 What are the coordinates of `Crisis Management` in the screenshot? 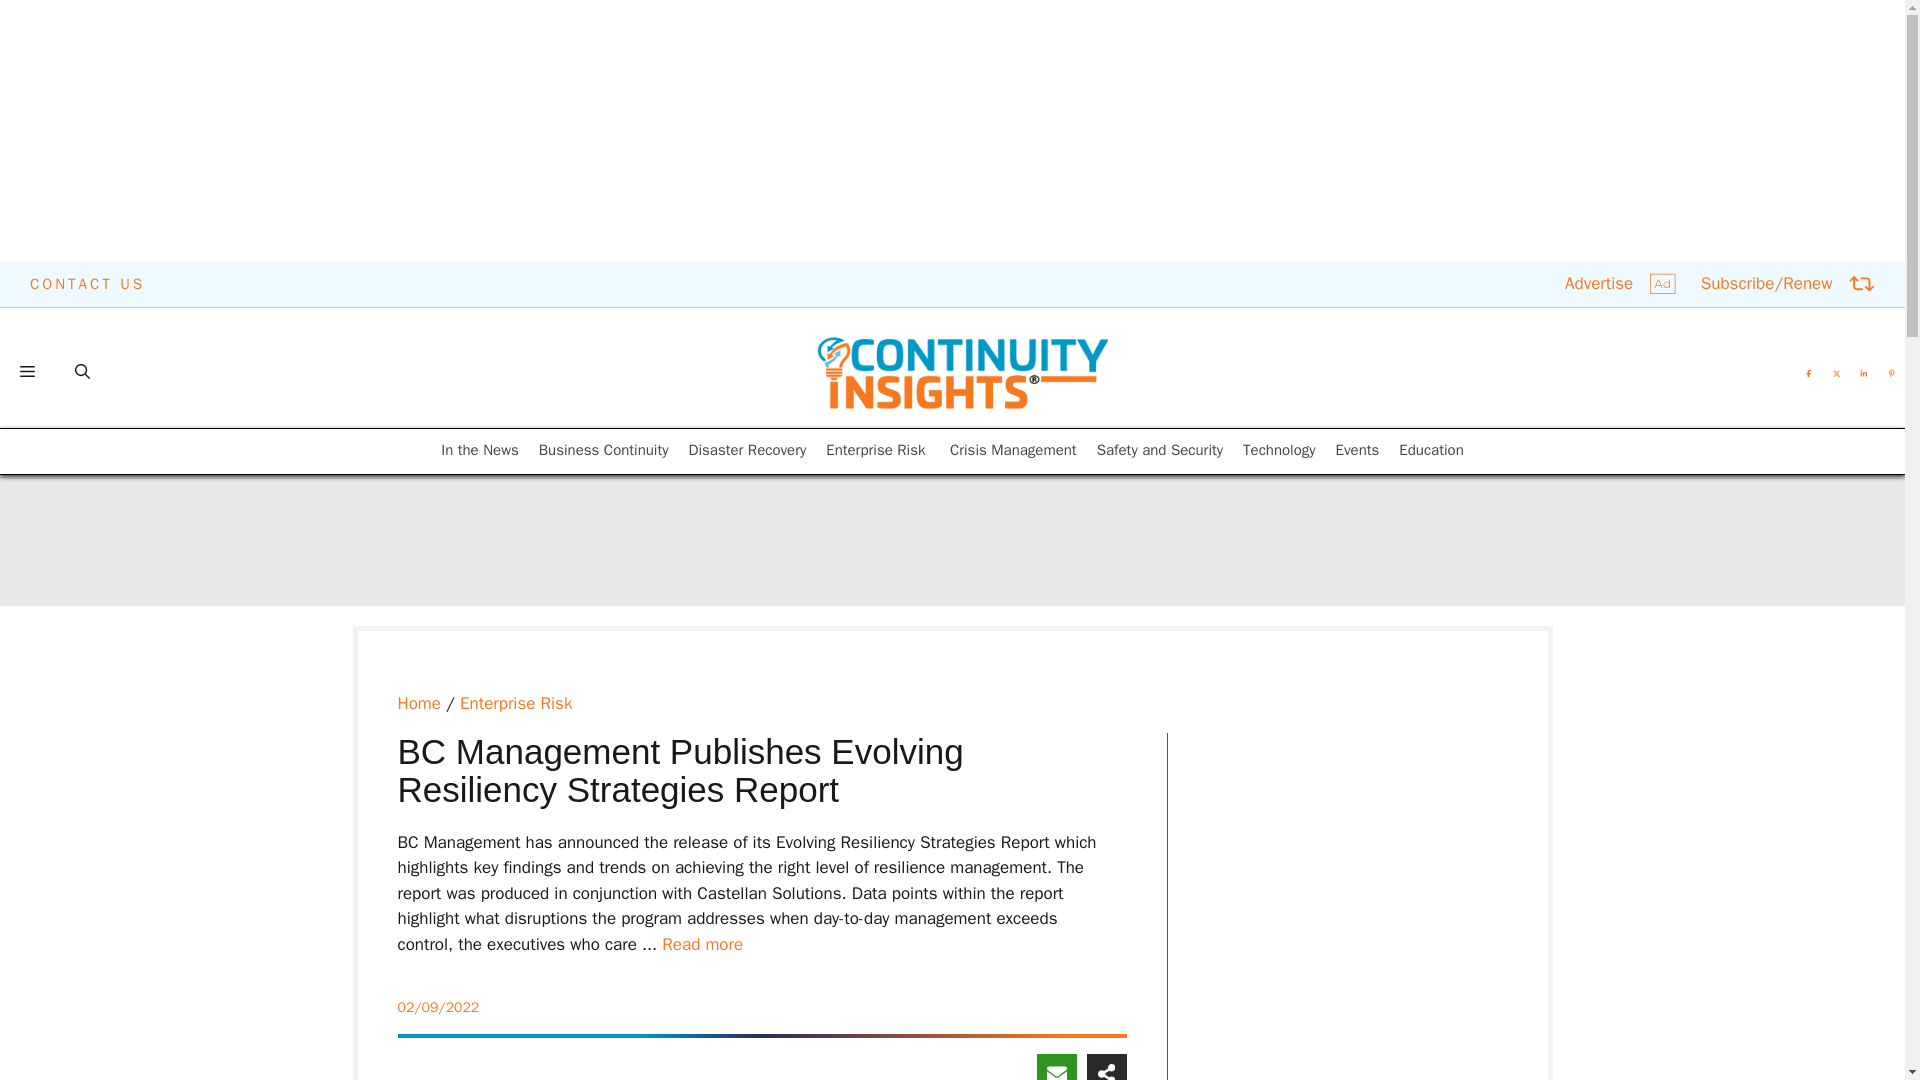 It's located at (1014, 450).